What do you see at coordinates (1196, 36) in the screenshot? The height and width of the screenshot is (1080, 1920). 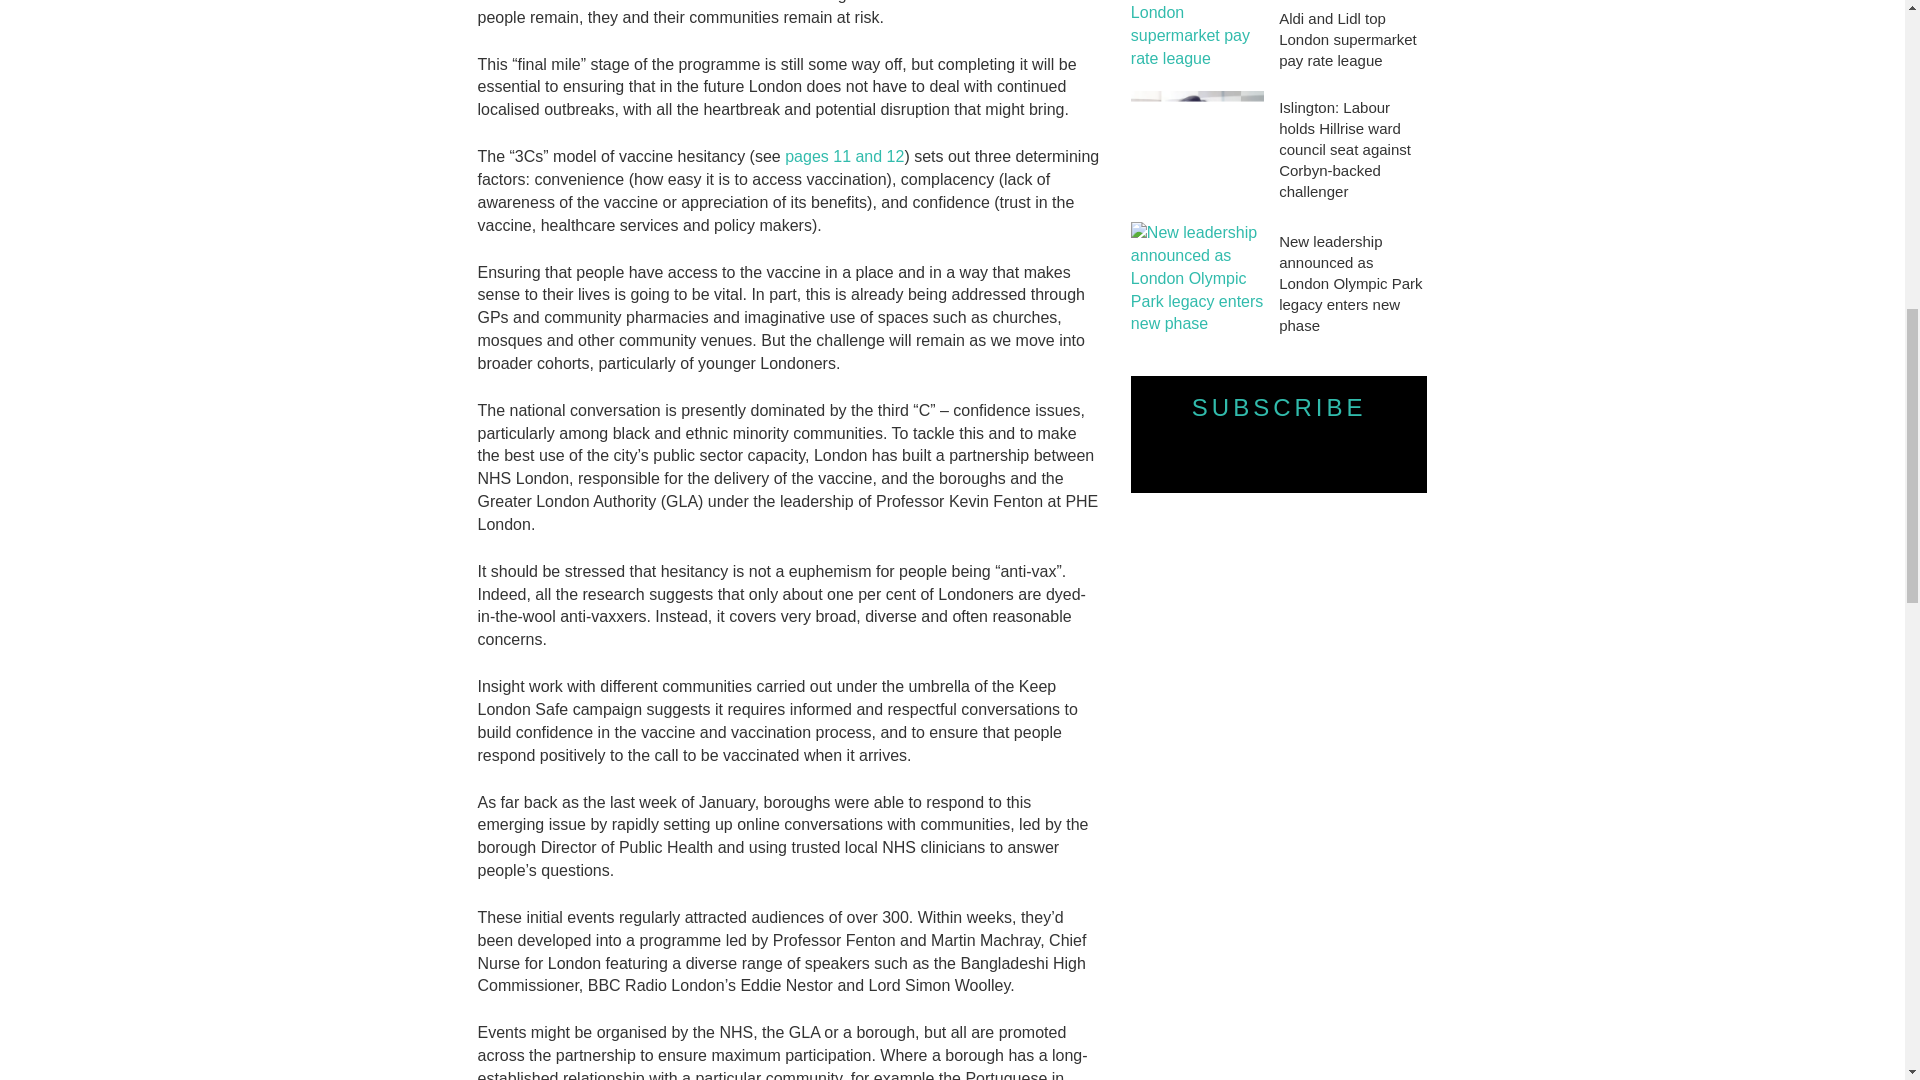 I see `Aldi and Lidl top London supermarket pay rate league` at bounding box center [1196, 36].